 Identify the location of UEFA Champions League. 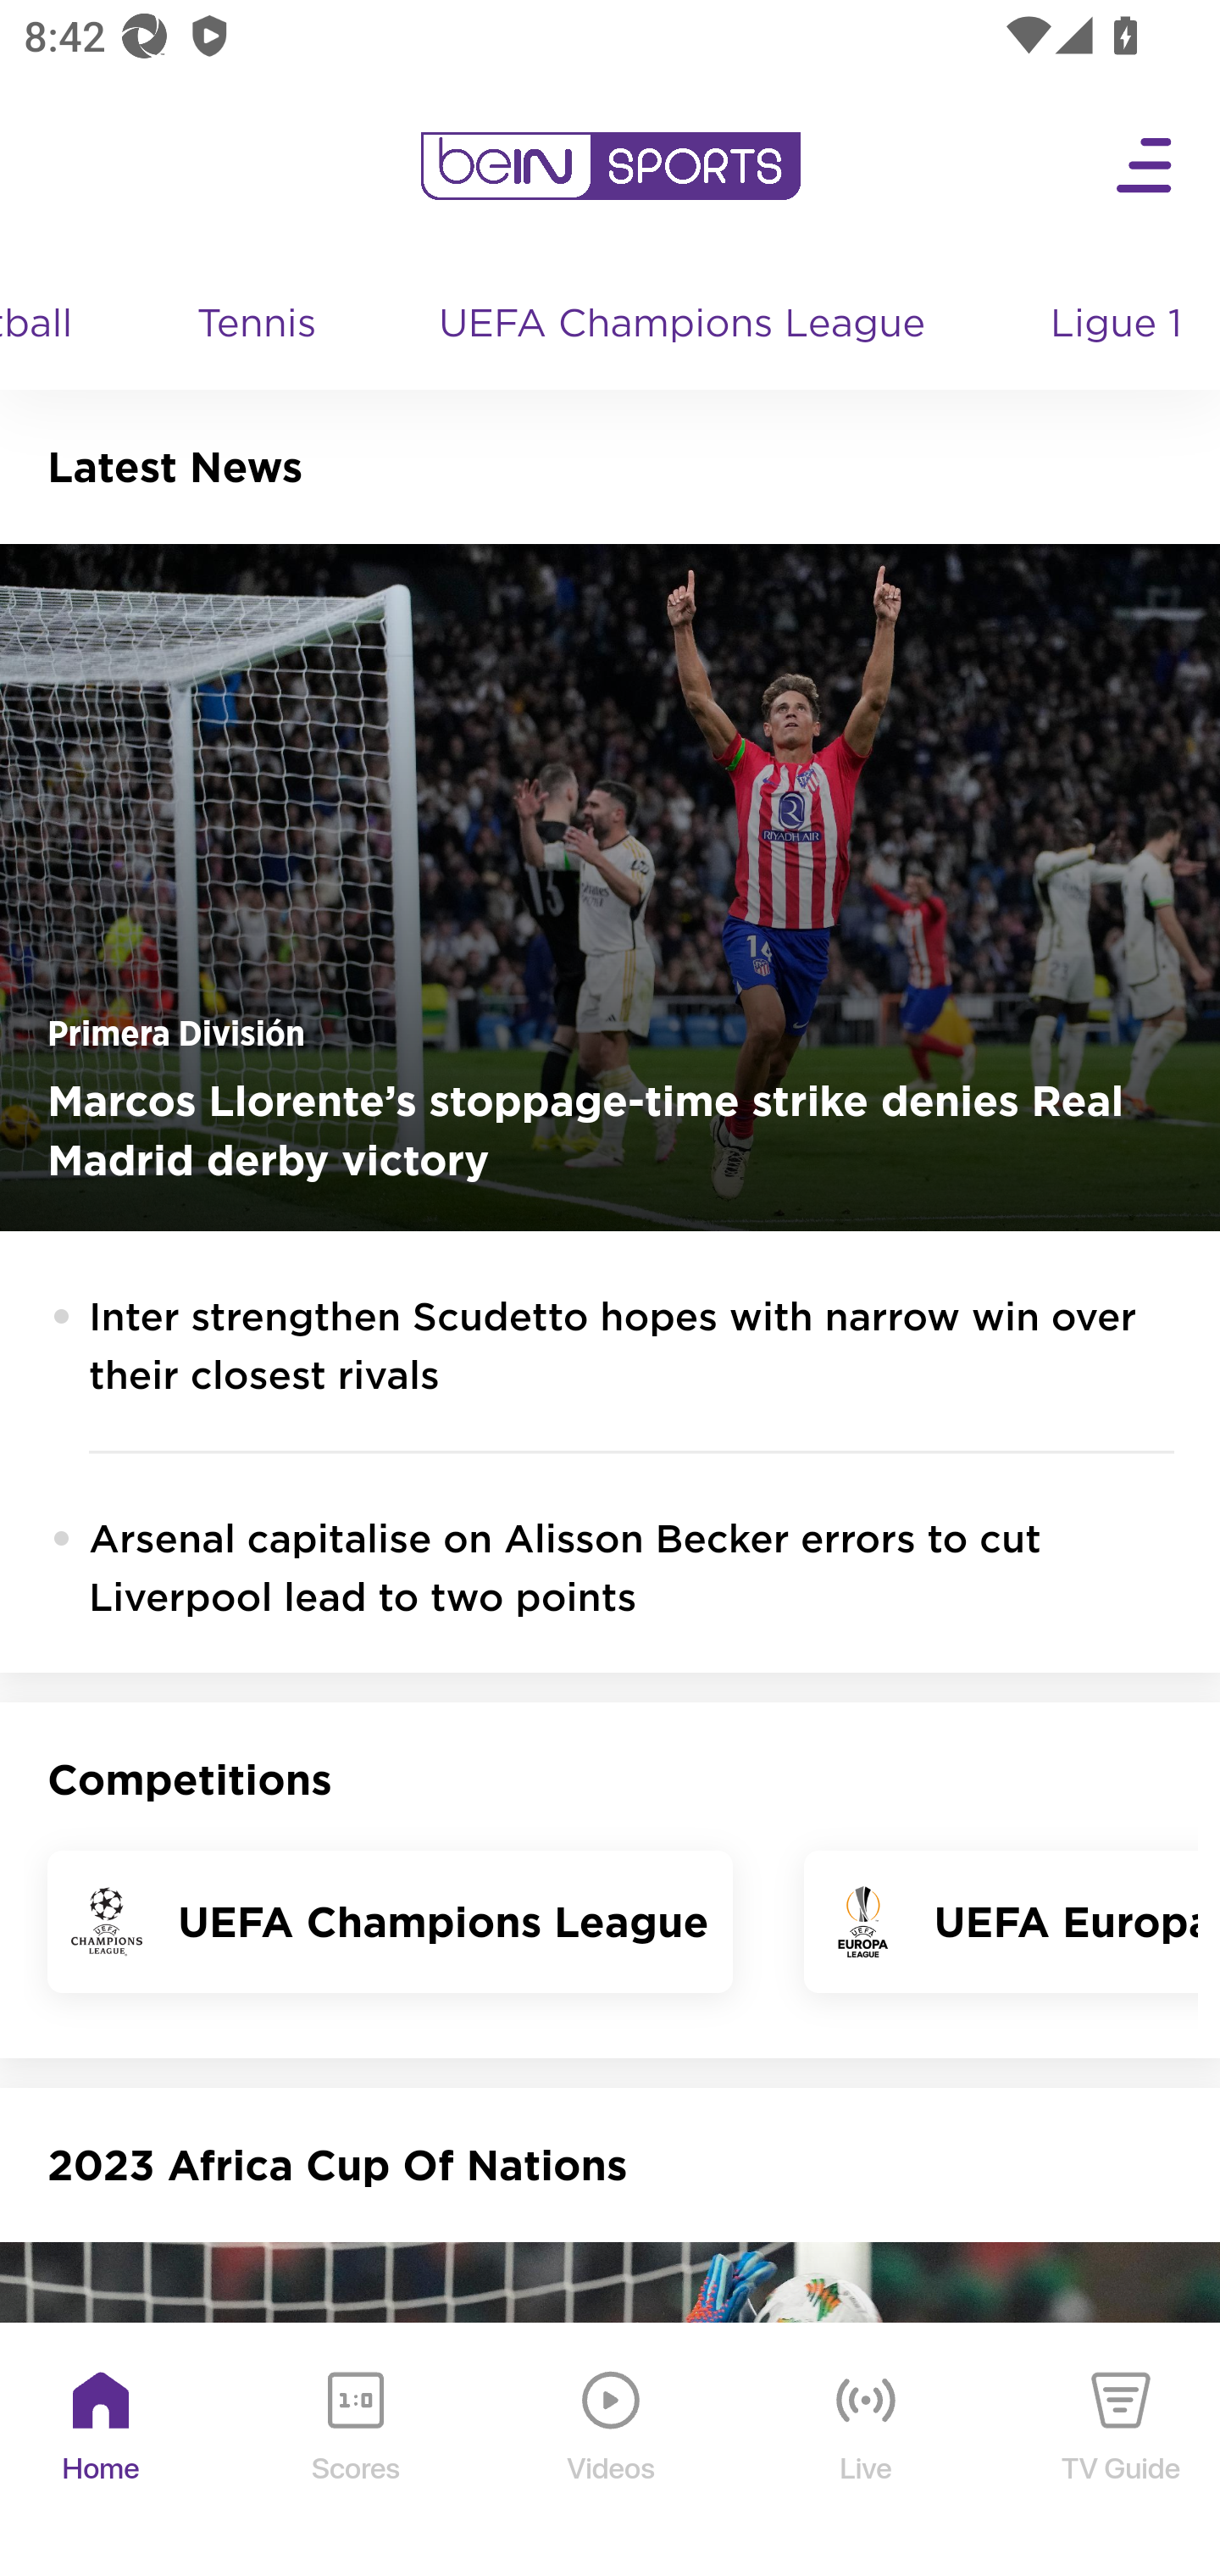
(686, 325).